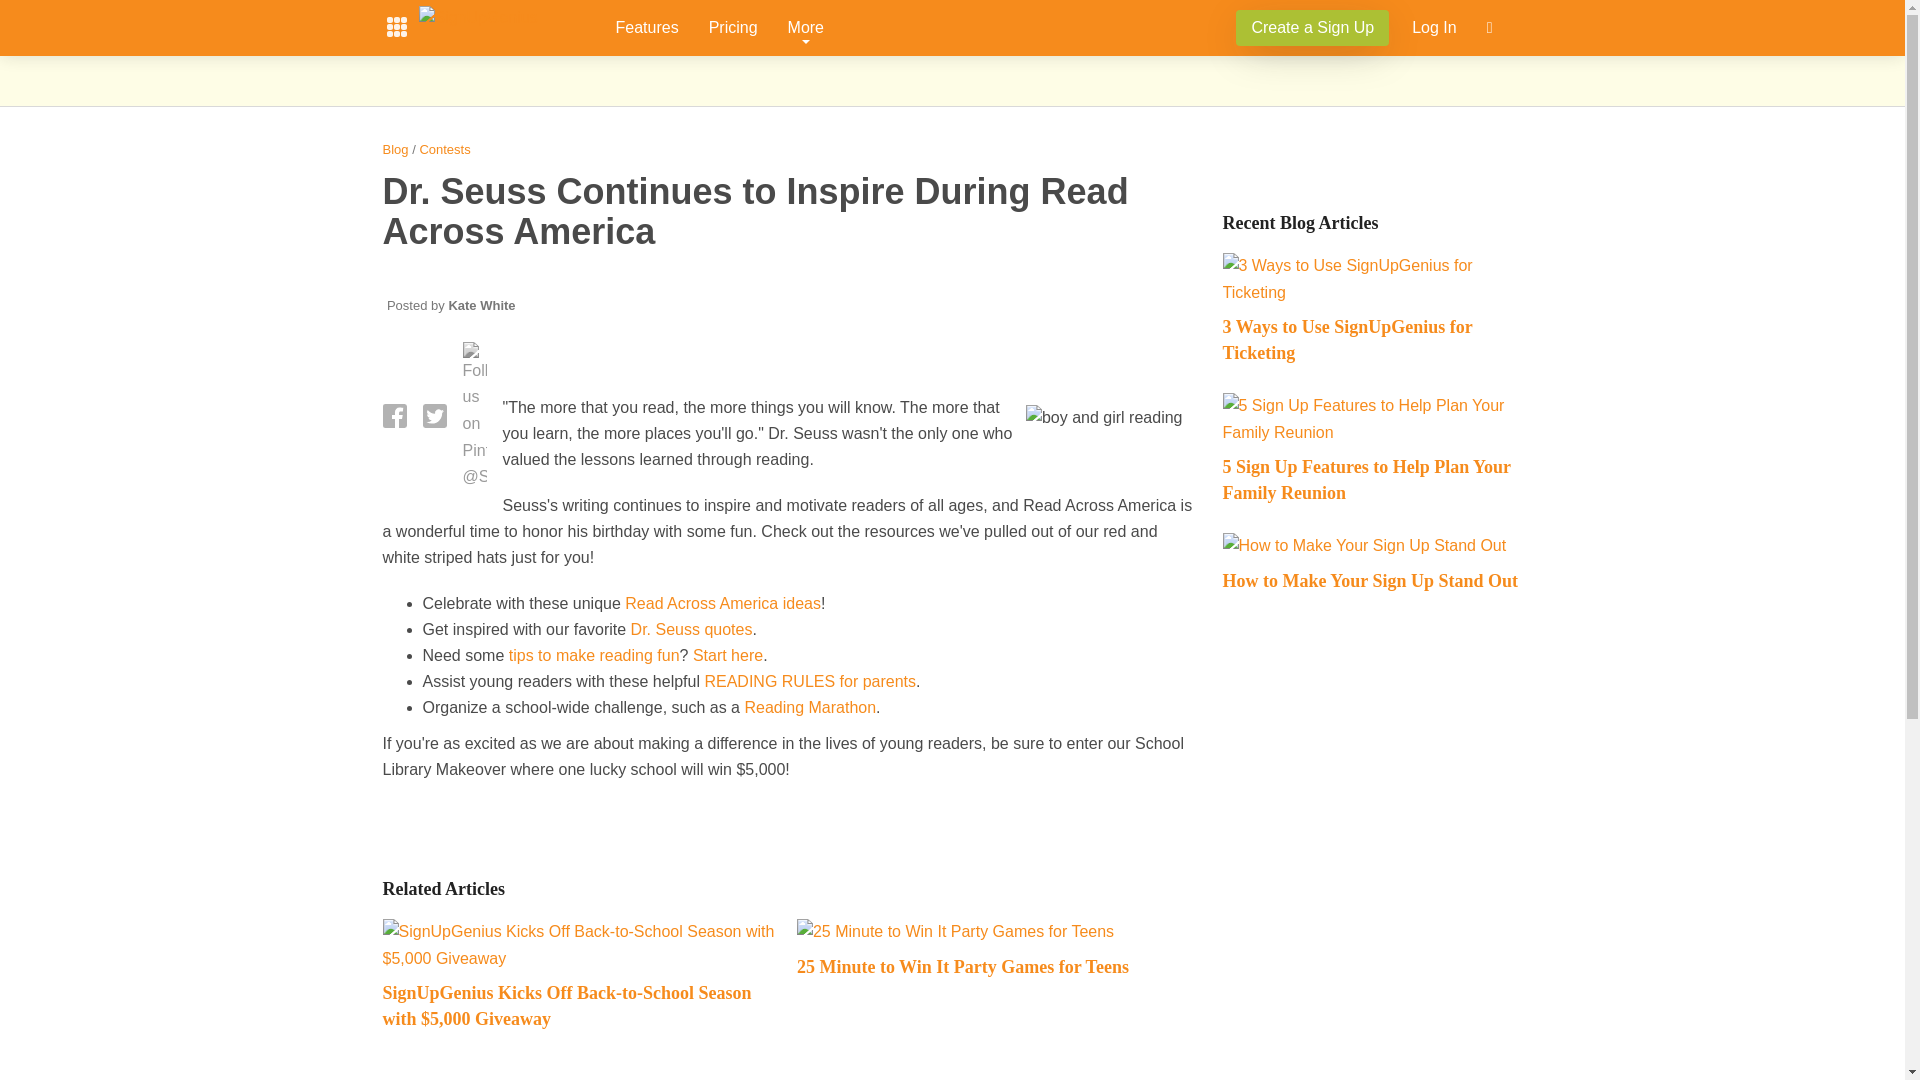 This screenshot has width=1920, height=1080. I want to click on Blog, so click(394, 148).